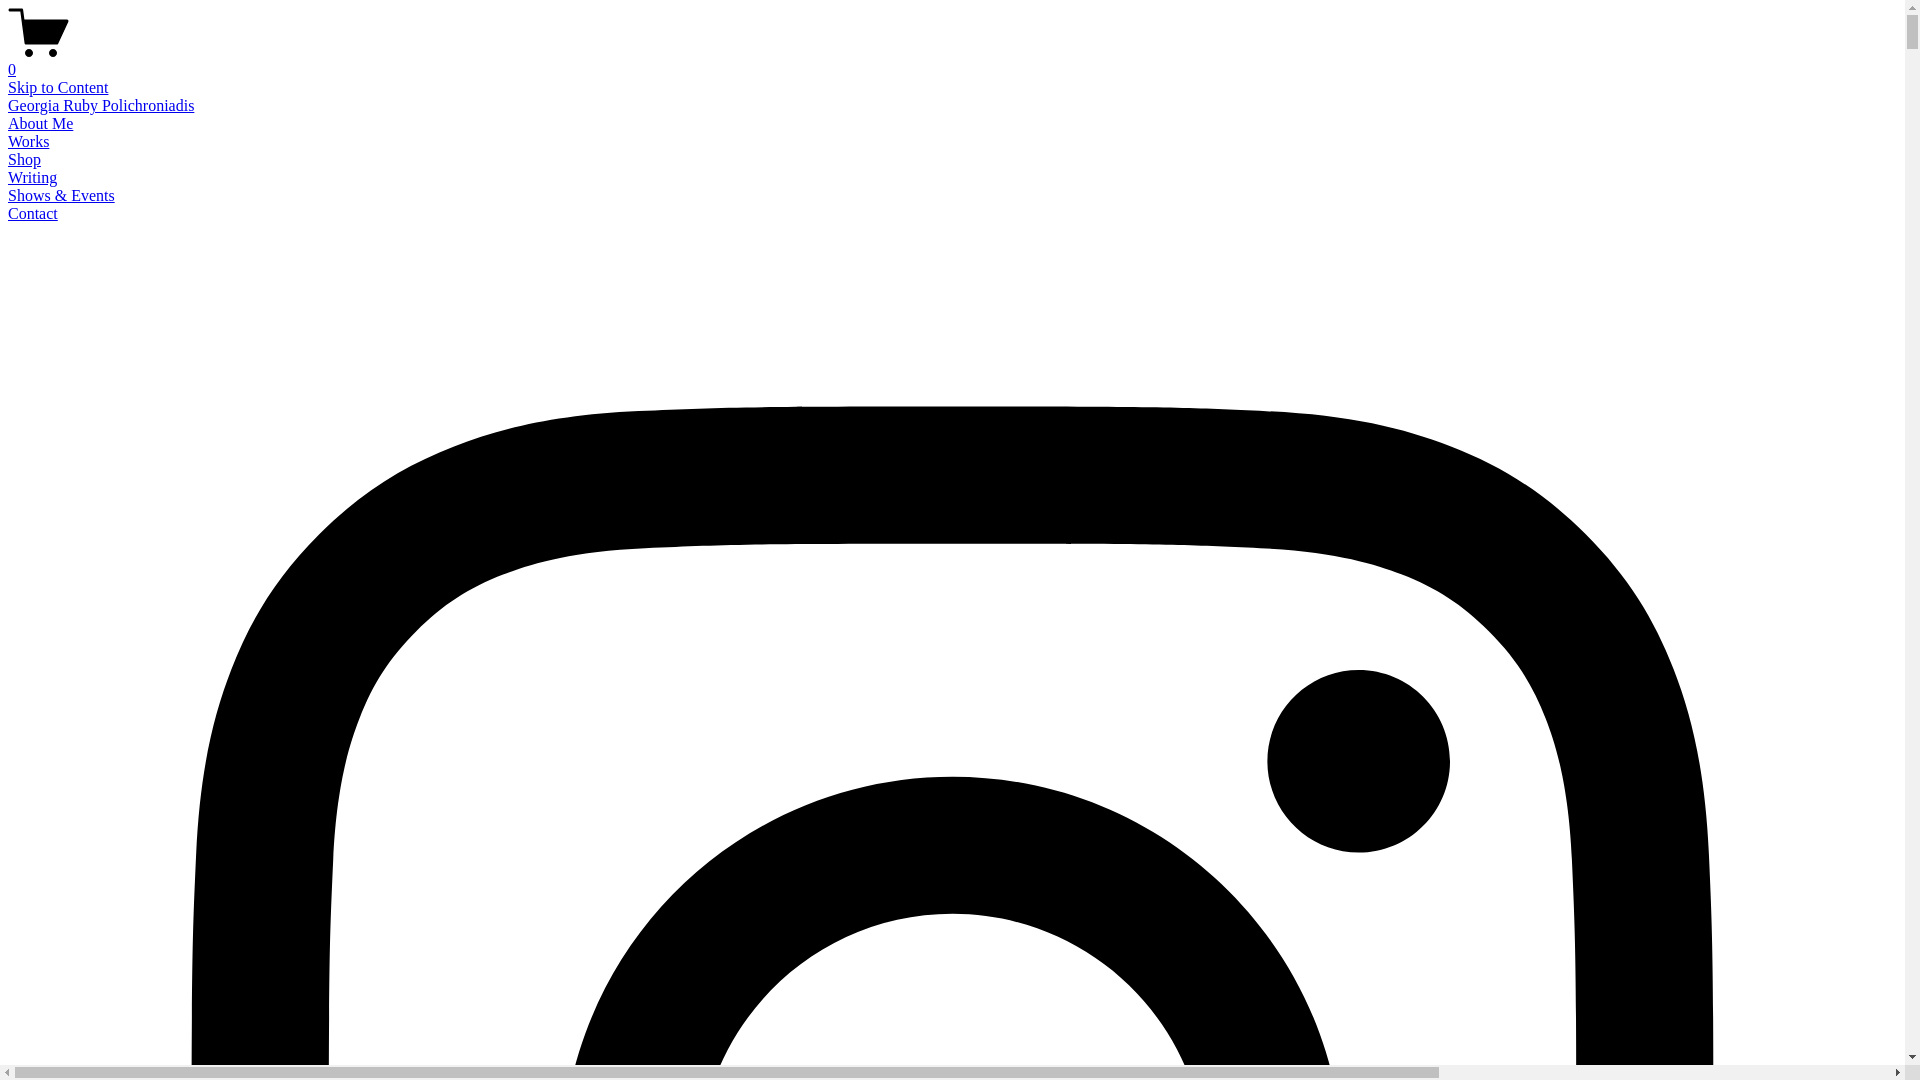 The image size is (1920, 1080). Describe the element at coordinates (32, 178) in the screenshot. I see `Writing` at that location.